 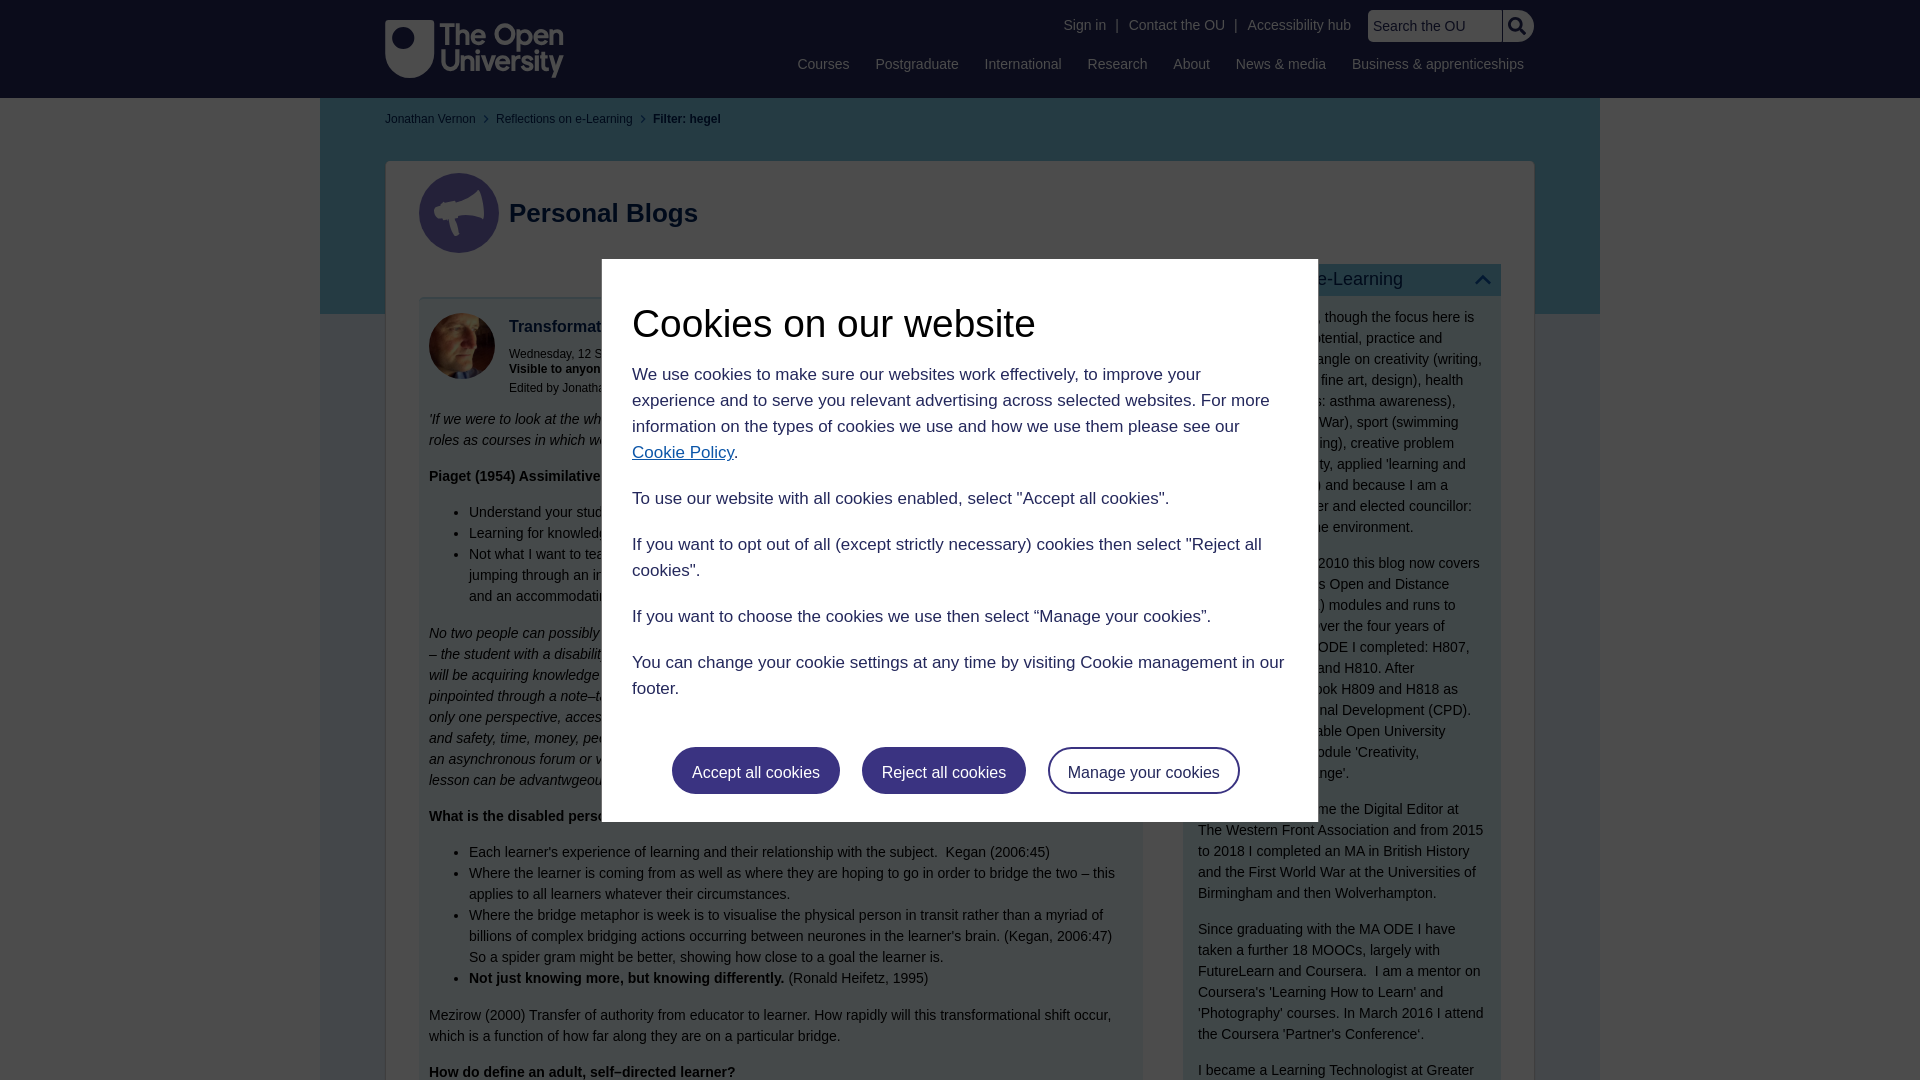 I want to click on Courses, so click(x=822, y=63).